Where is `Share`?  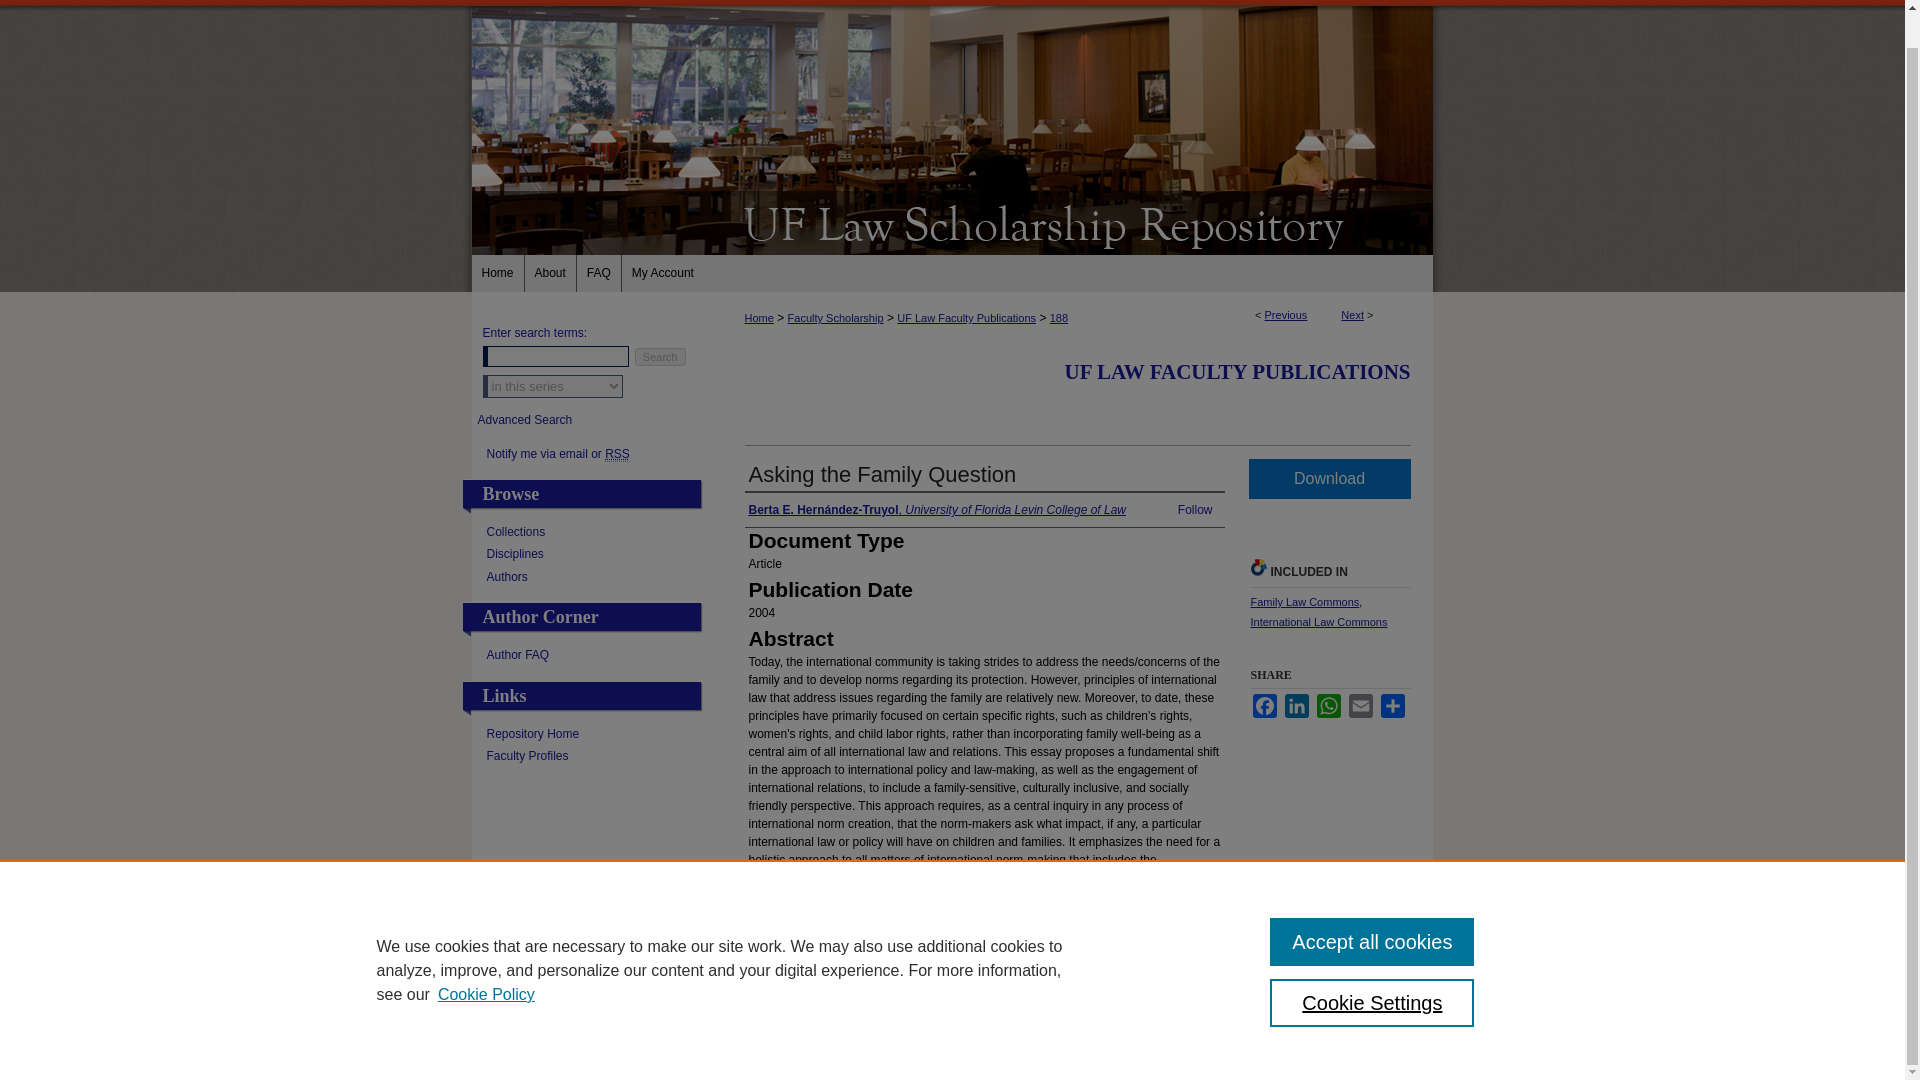
Share is located at coordinates (1392, 706).